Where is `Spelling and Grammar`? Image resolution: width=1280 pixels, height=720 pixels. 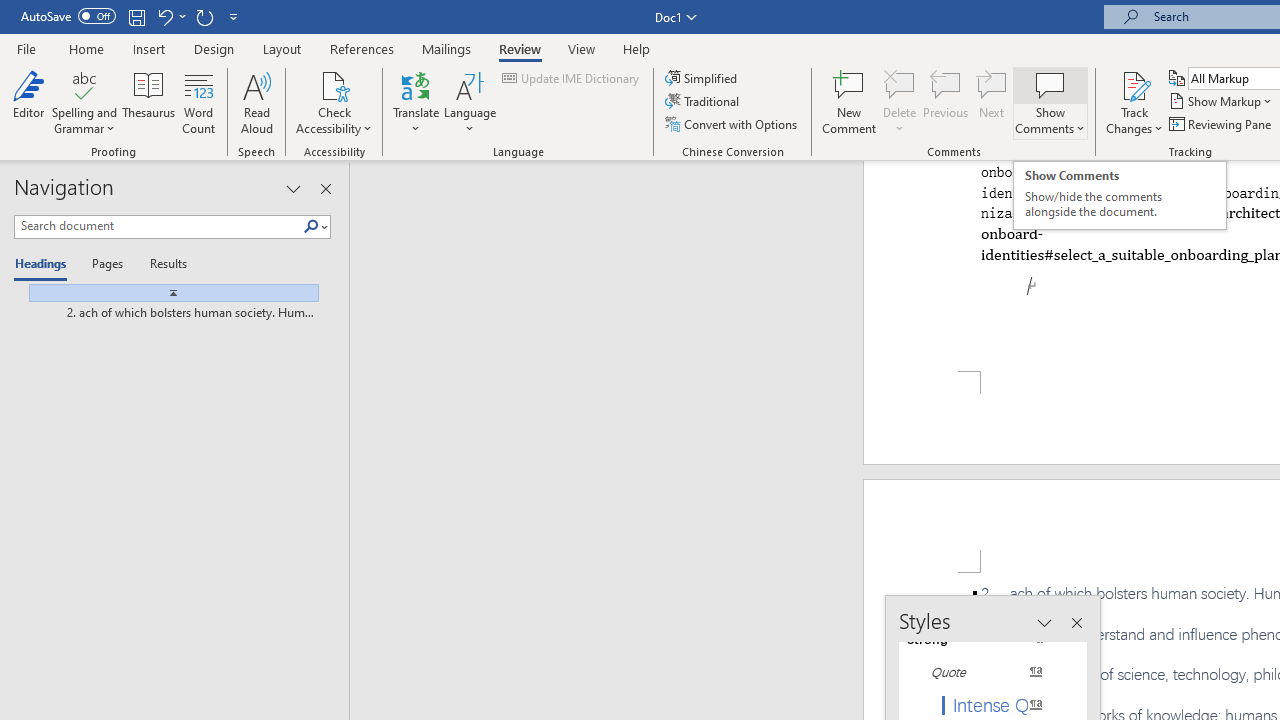 Spelling and Grammar is located at coordinates (84, 84).